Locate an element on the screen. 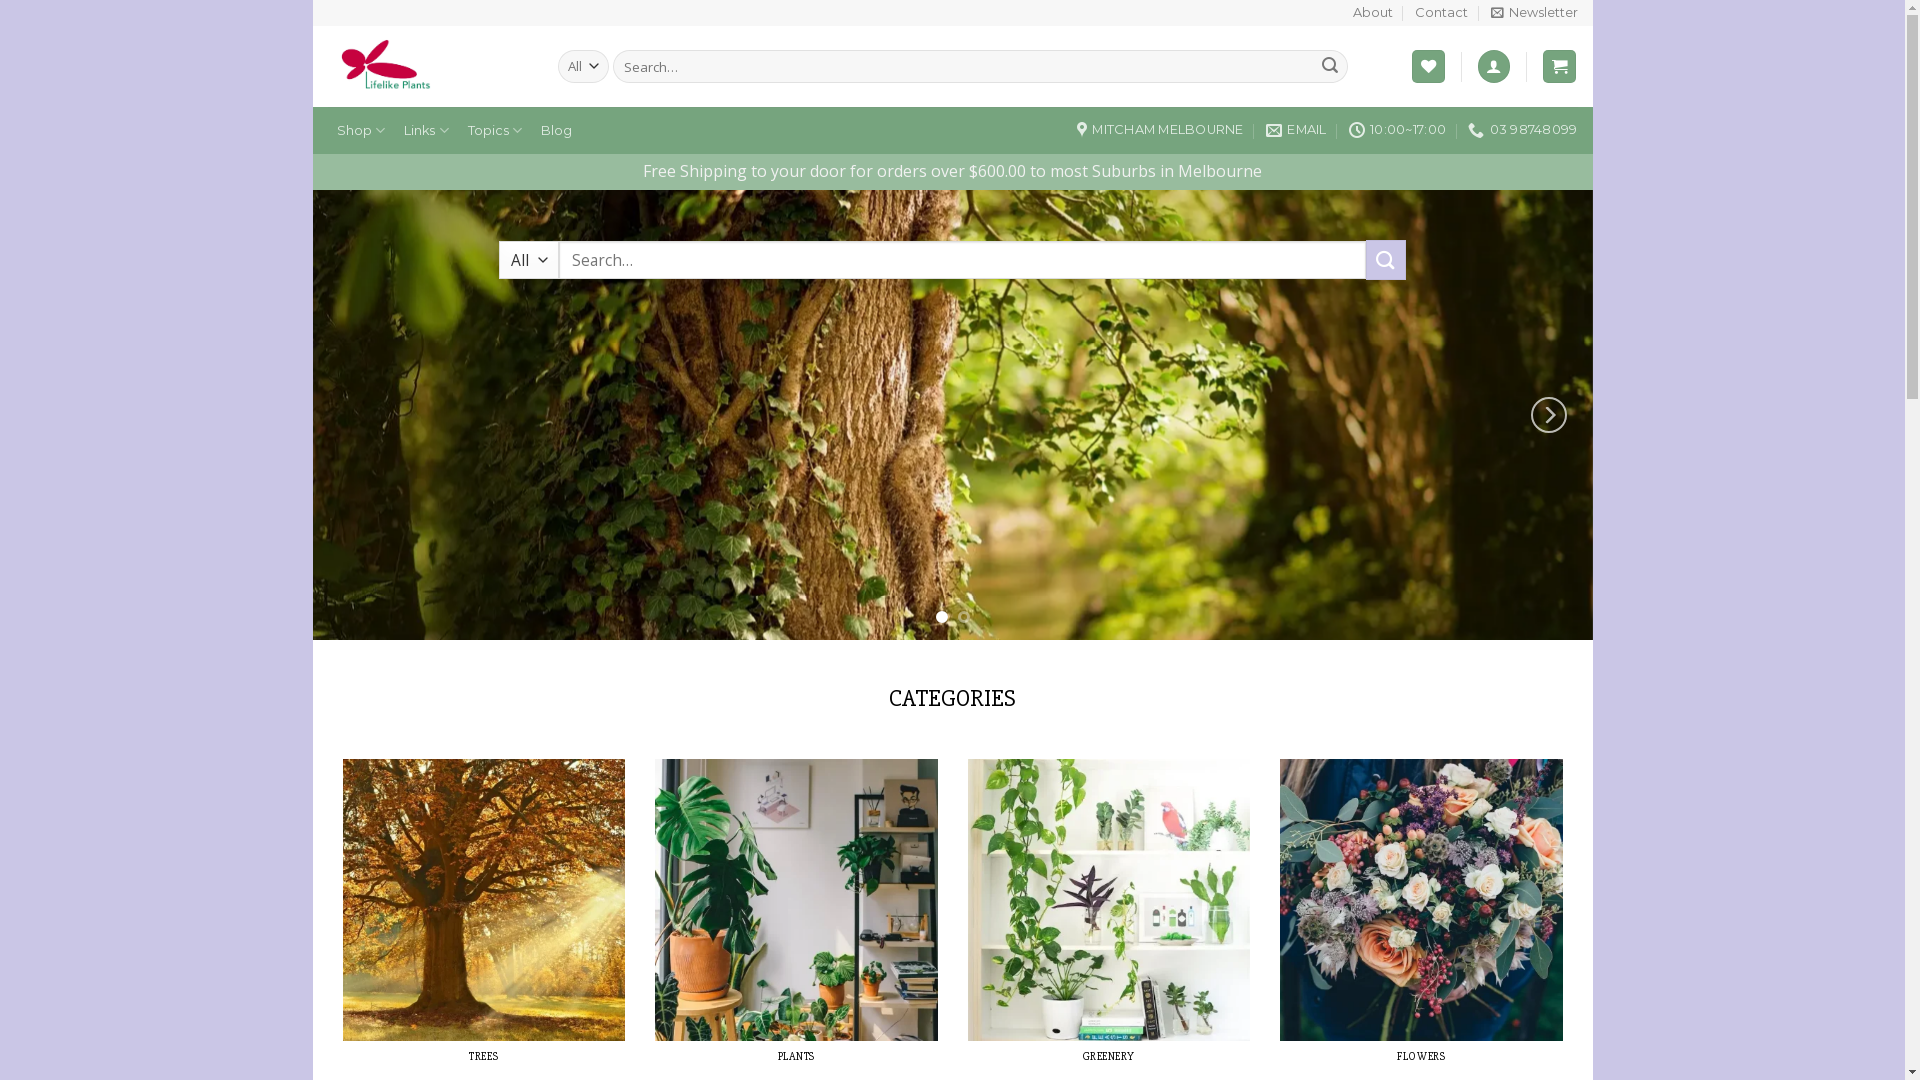 The image size is (1920, 1080). Shop is located at coordinates (362, 130).